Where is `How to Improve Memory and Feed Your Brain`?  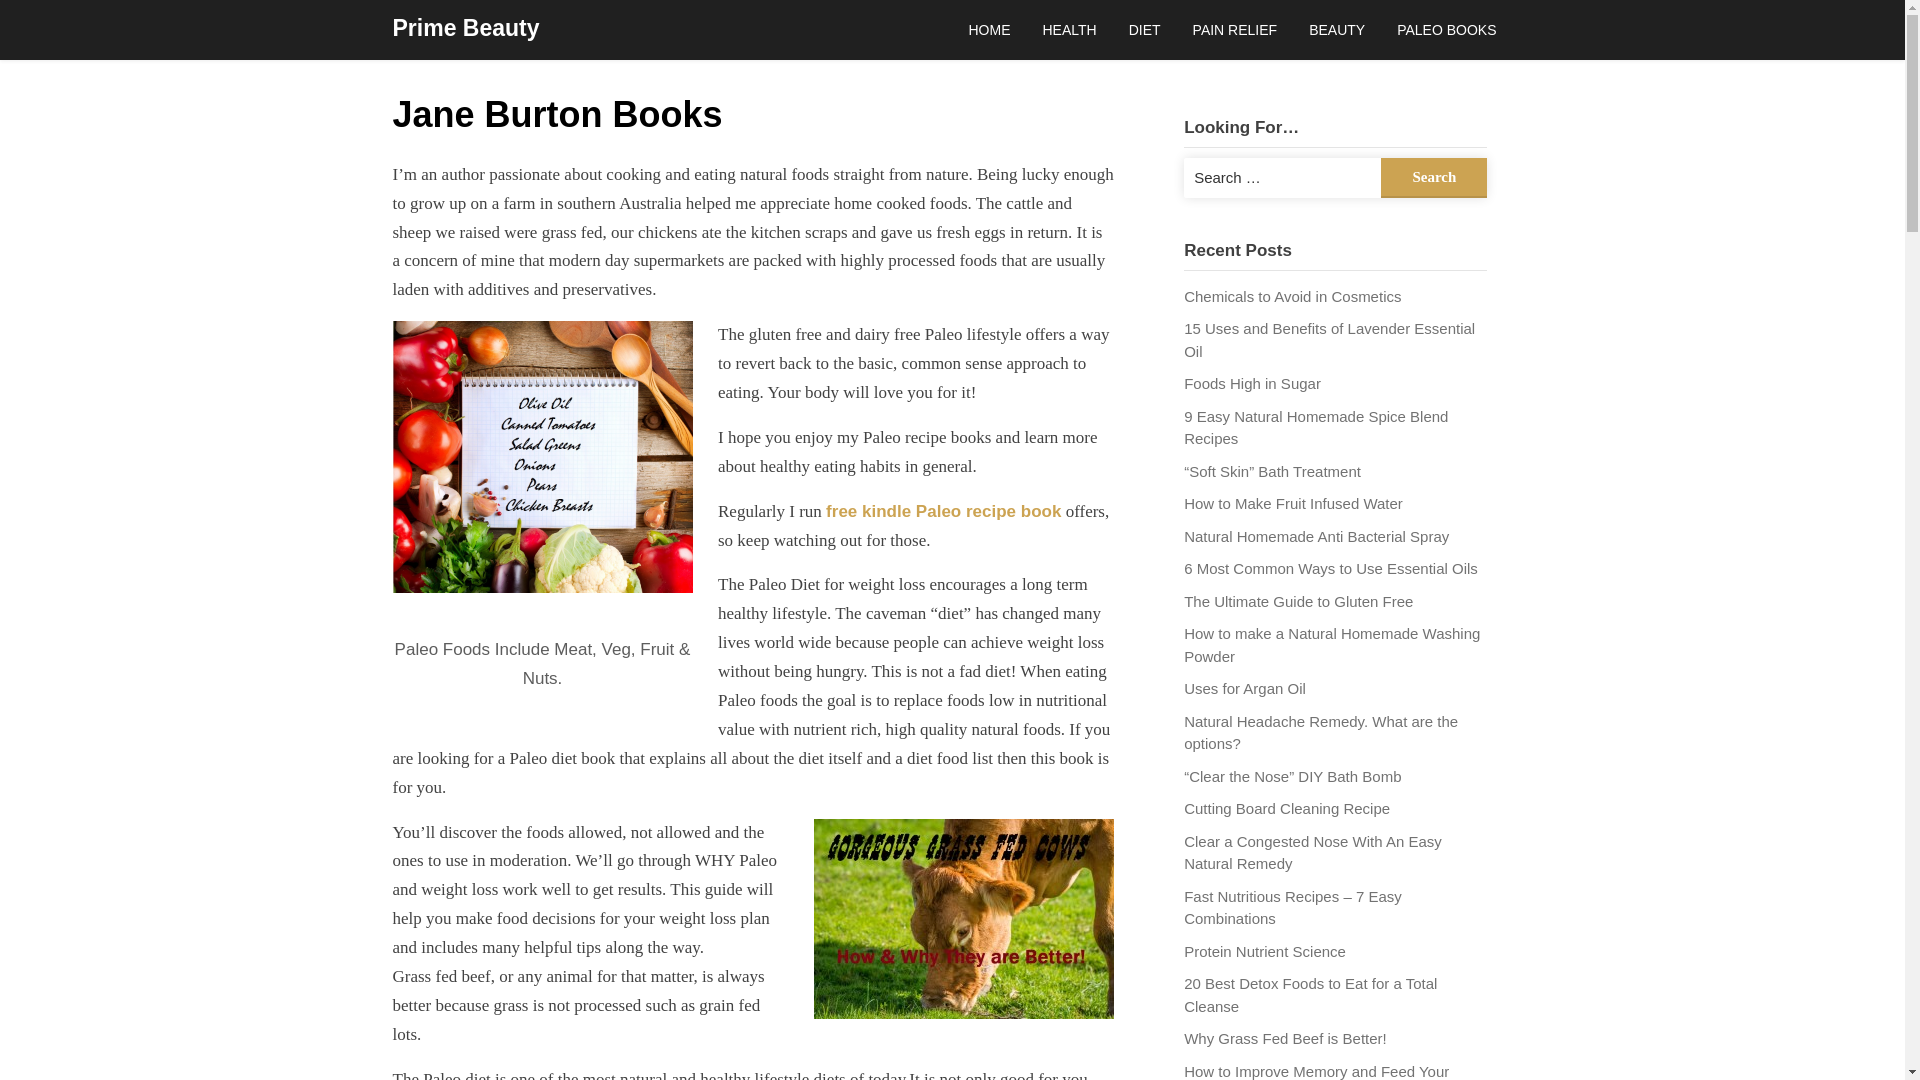
How to Improve Memory and Feed Your Brain is located at coordinates (1316, 1071).